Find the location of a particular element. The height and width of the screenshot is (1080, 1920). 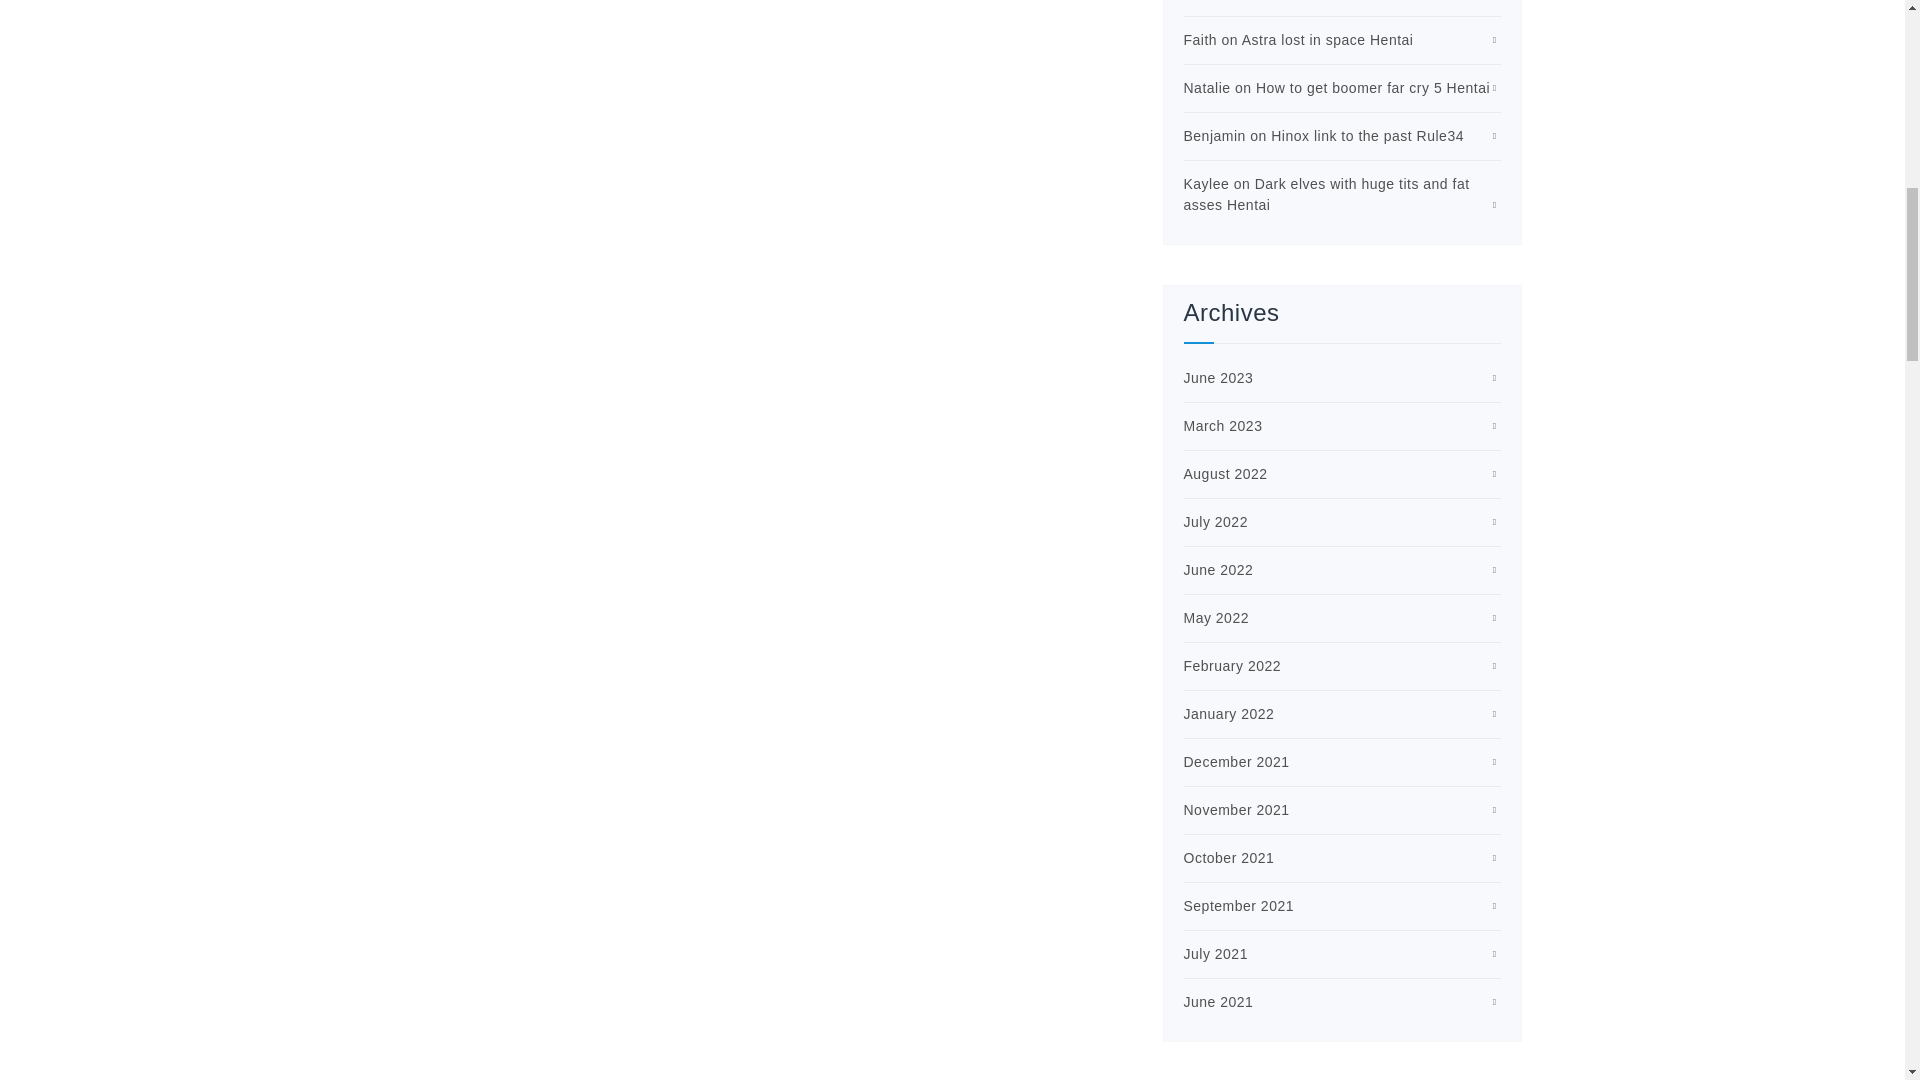

November 2021 is located at coordinates (1237, 810).